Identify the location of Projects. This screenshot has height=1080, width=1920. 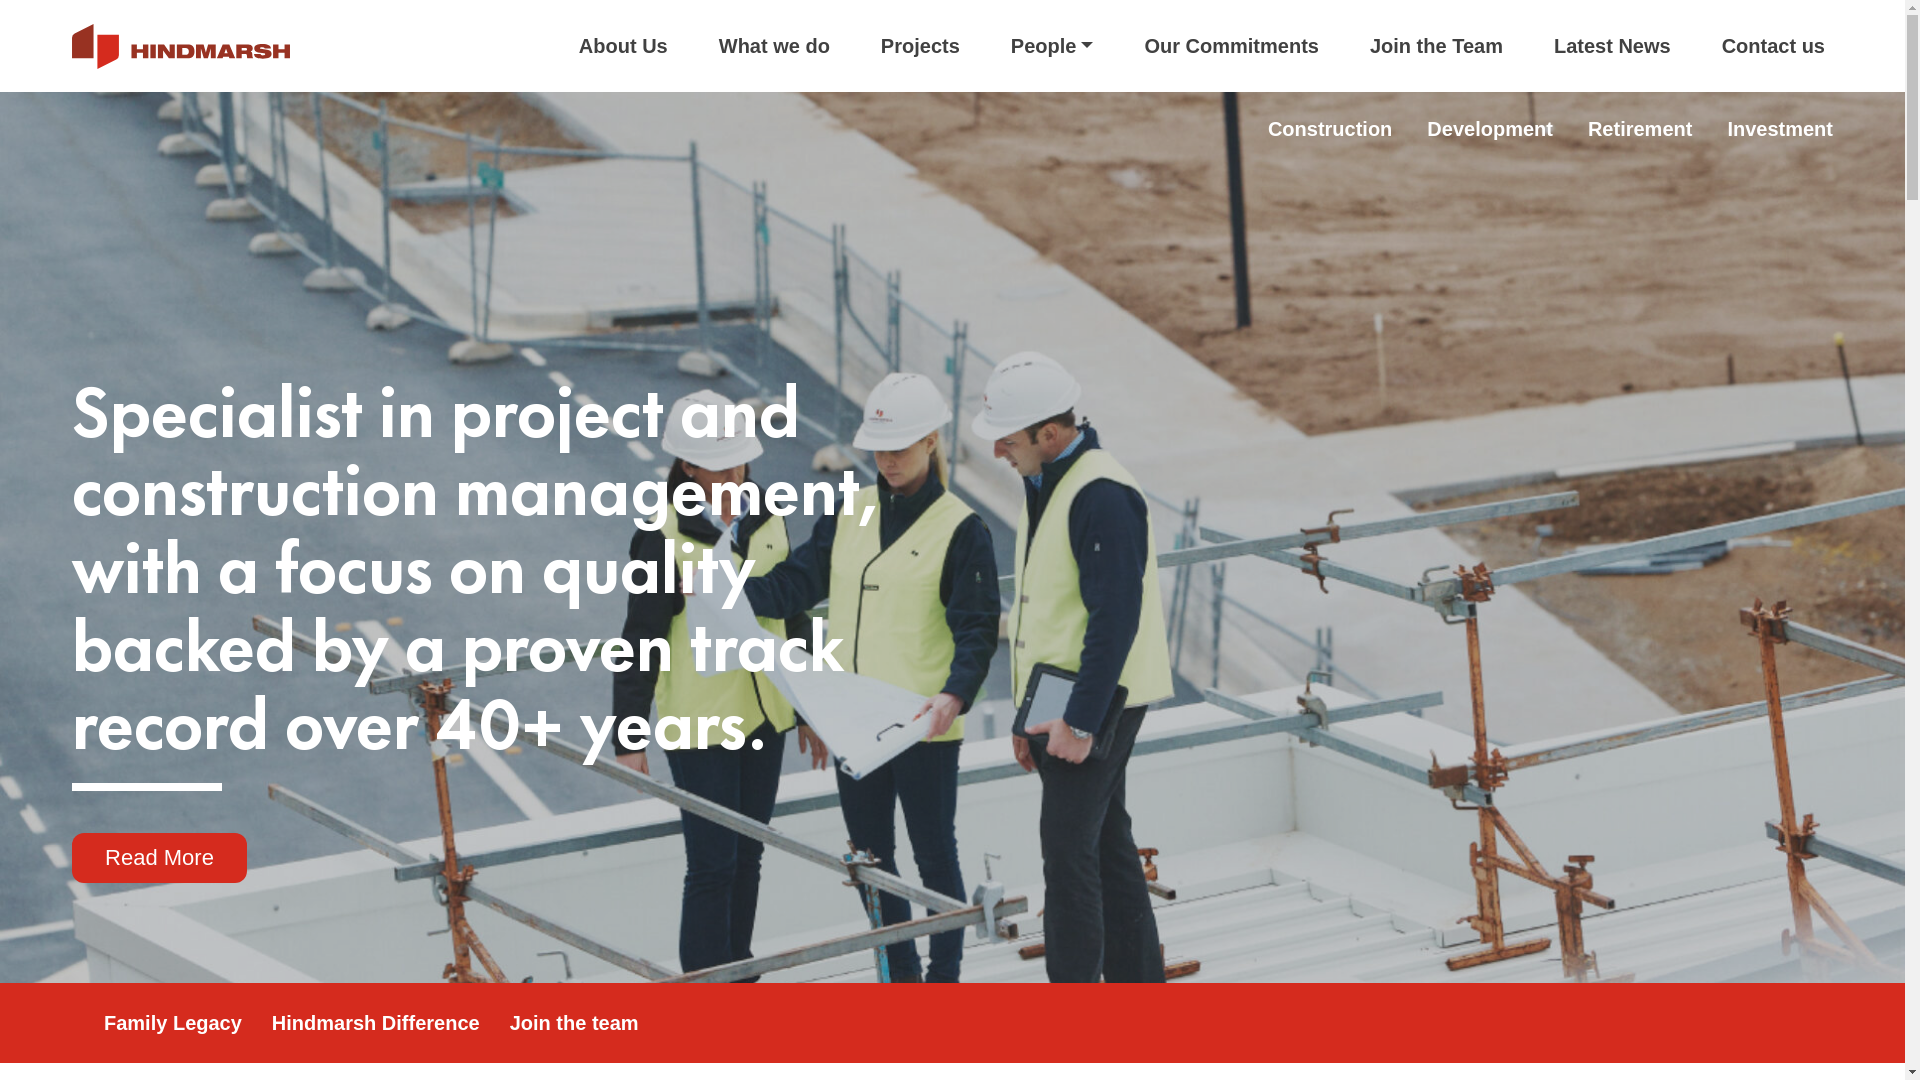
(920, 46).